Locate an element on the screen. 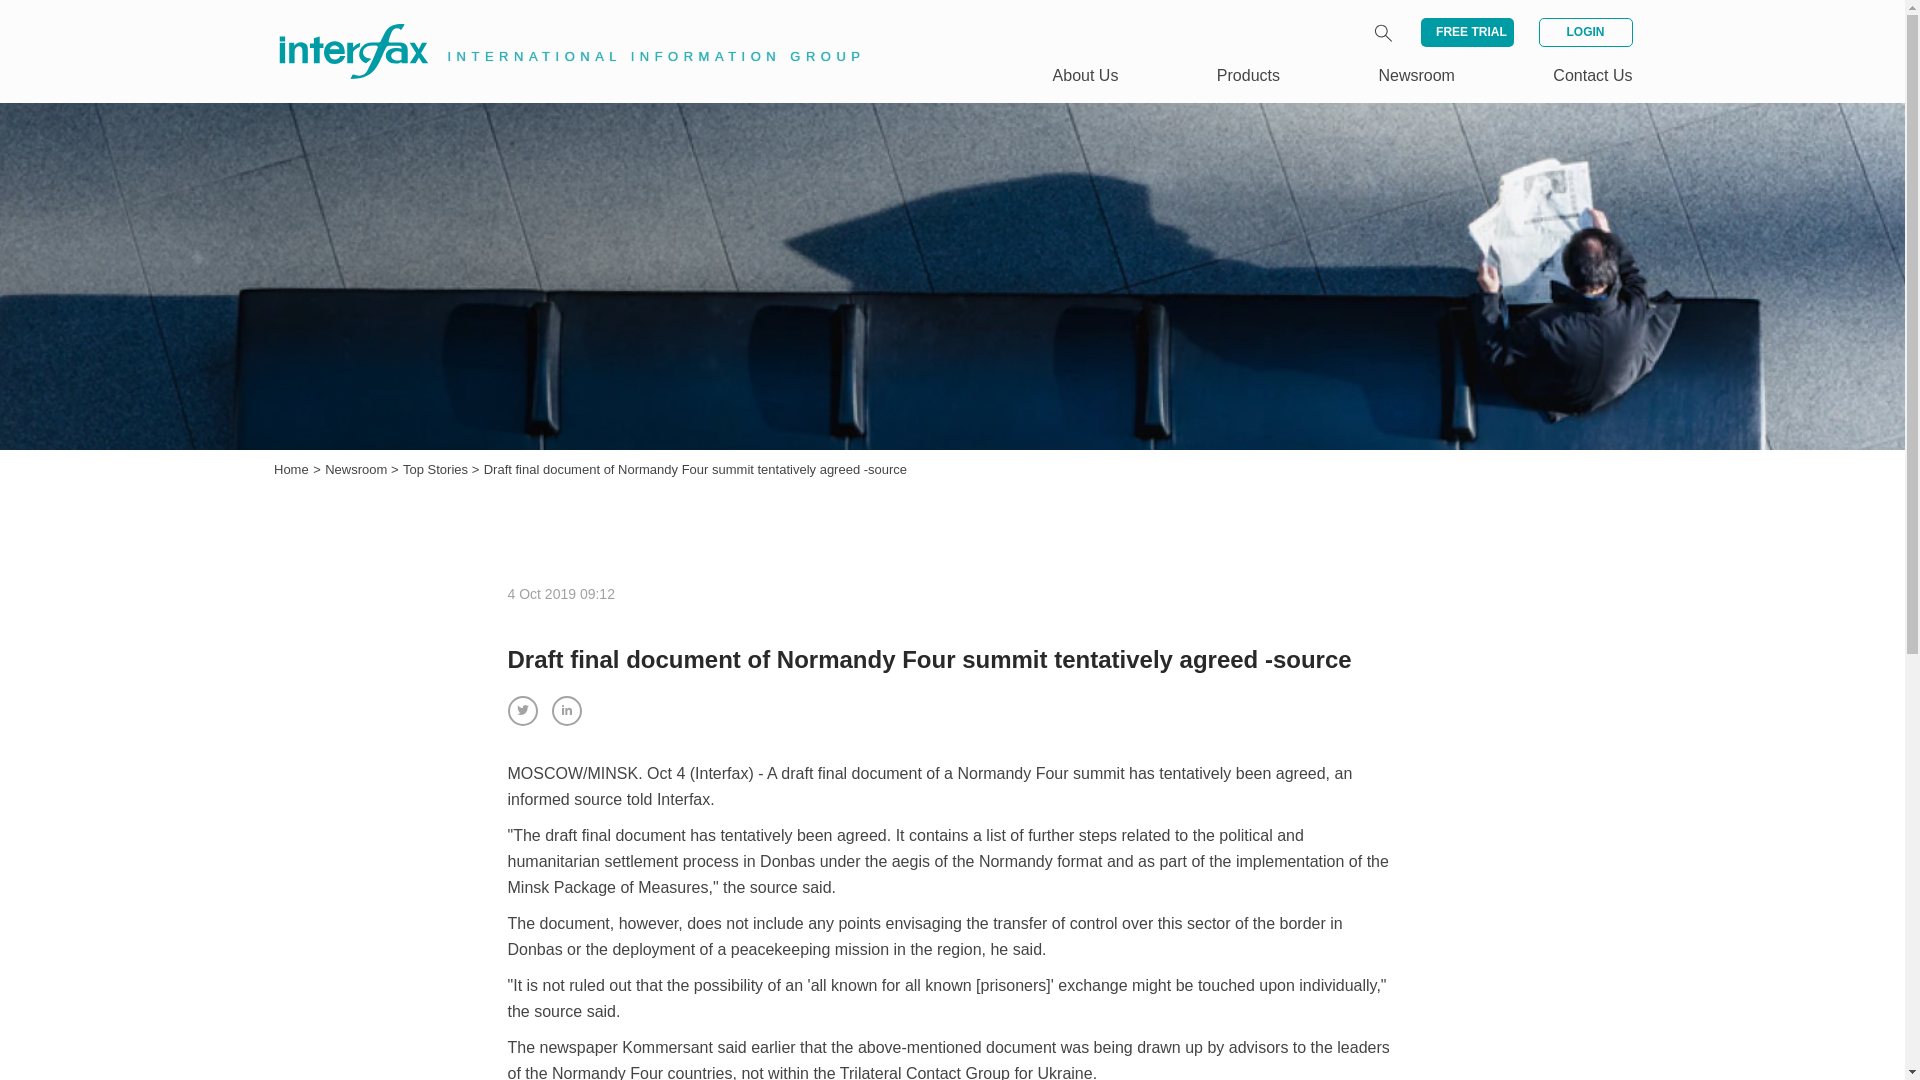  Home is located at coordinates (292, 470).